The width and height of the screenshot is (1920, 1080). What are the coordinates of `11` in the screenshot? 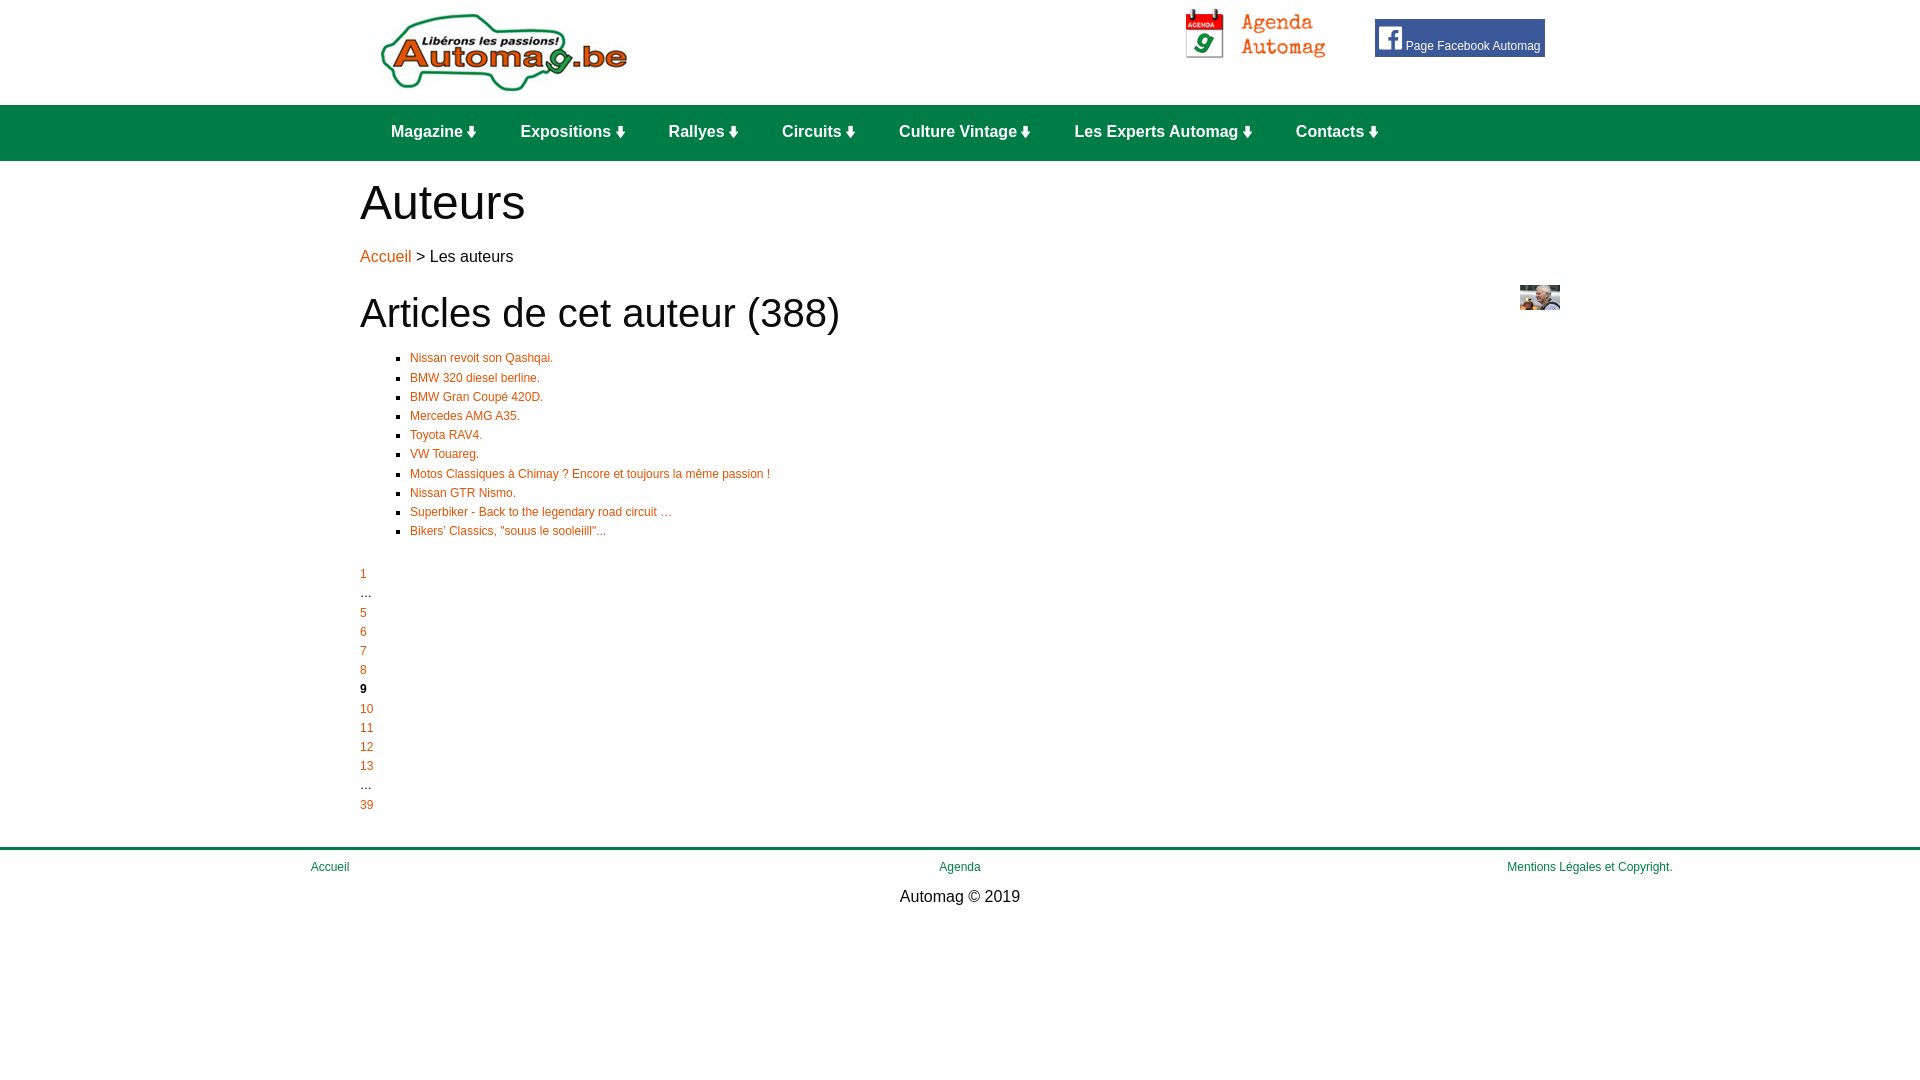 It's located at (366, 728).